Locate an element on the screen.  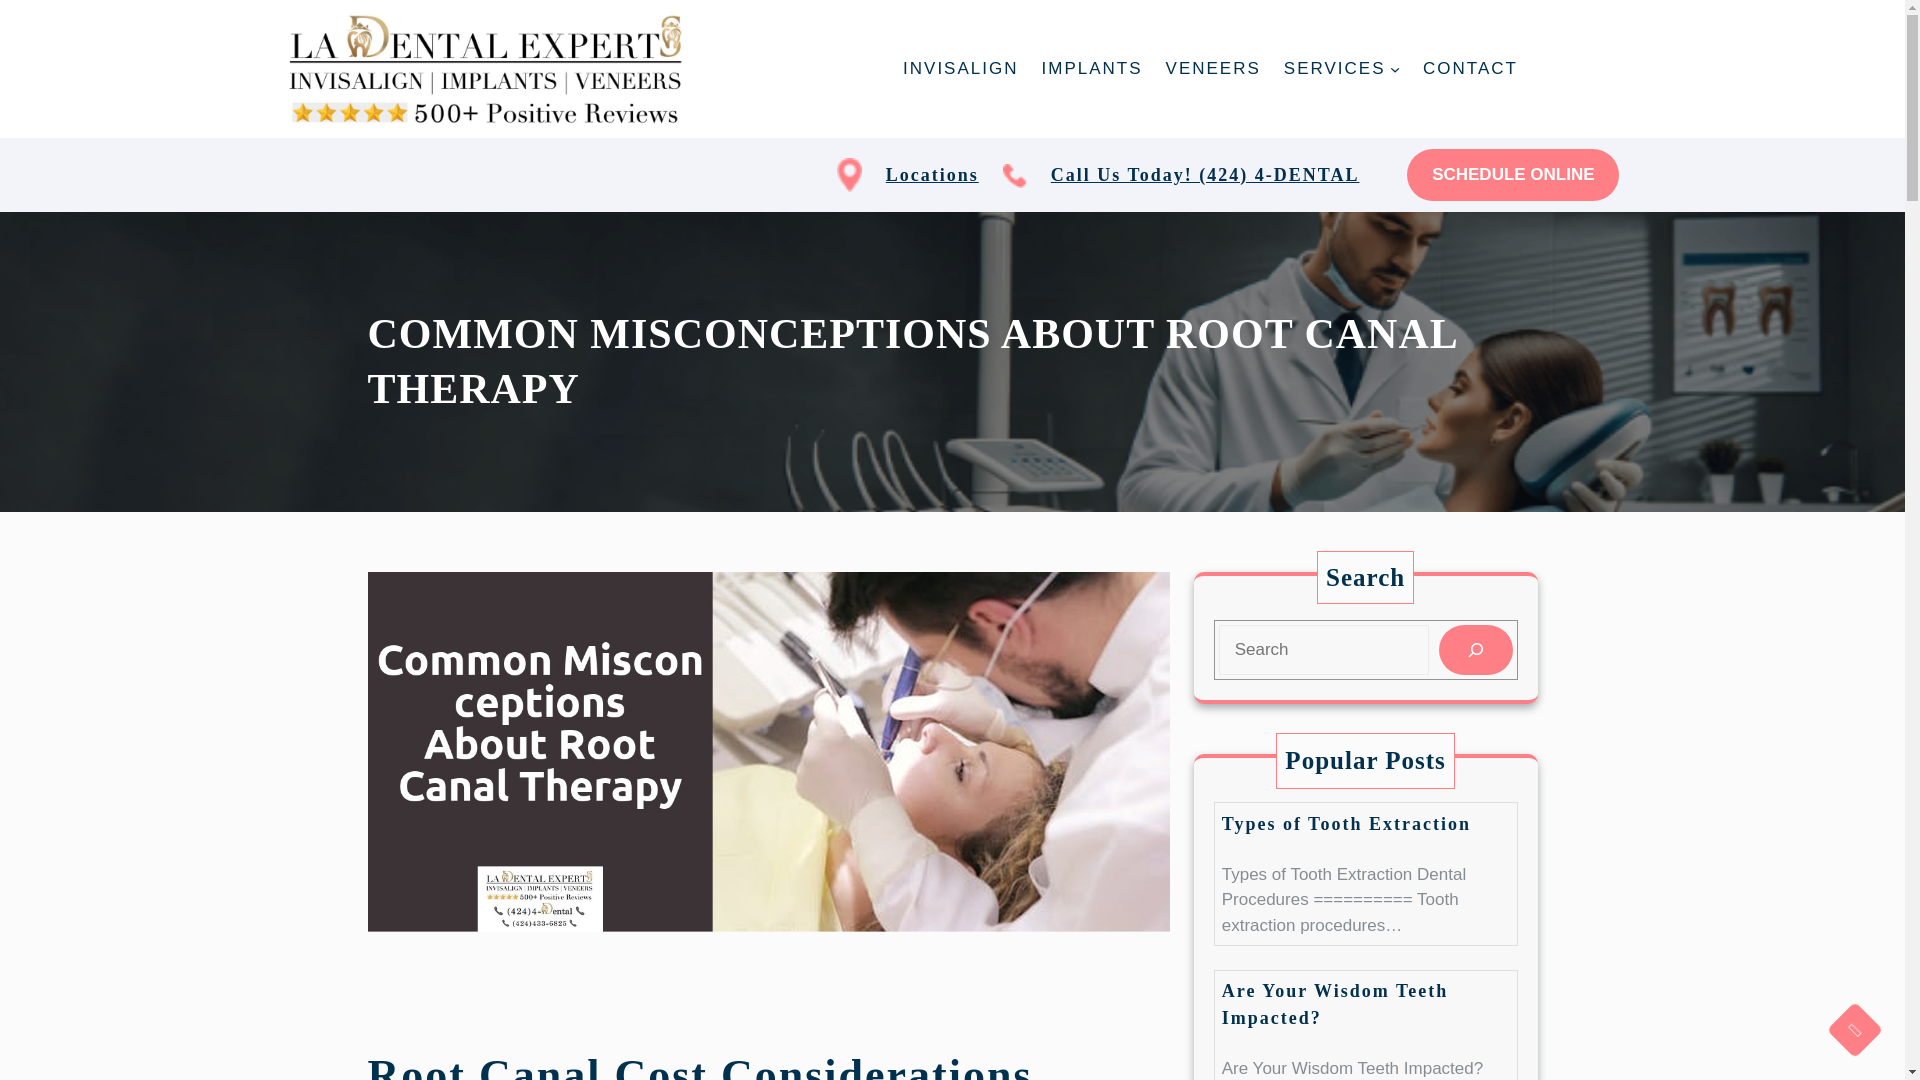
INVISALIGN is located at coordinates (960, 69).